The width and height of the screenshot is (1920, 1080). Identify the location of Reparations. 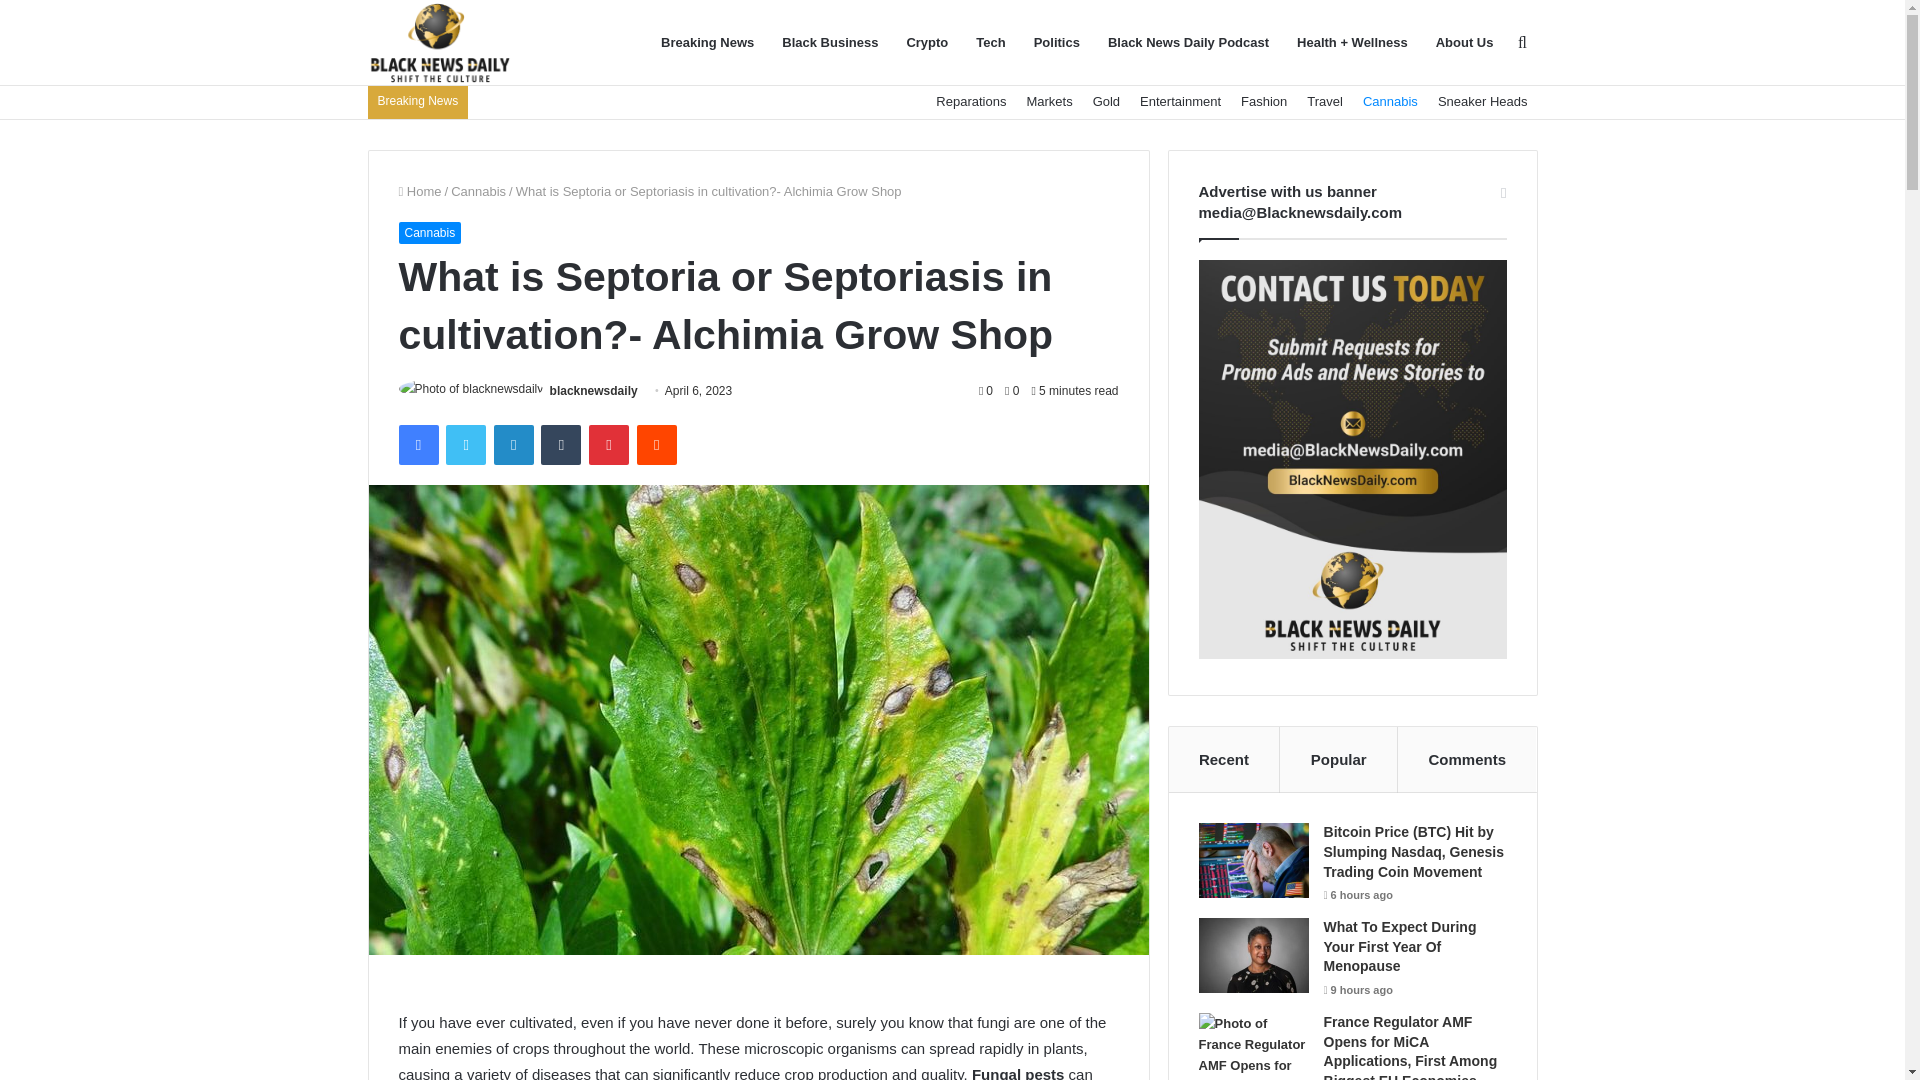
(970, 101).